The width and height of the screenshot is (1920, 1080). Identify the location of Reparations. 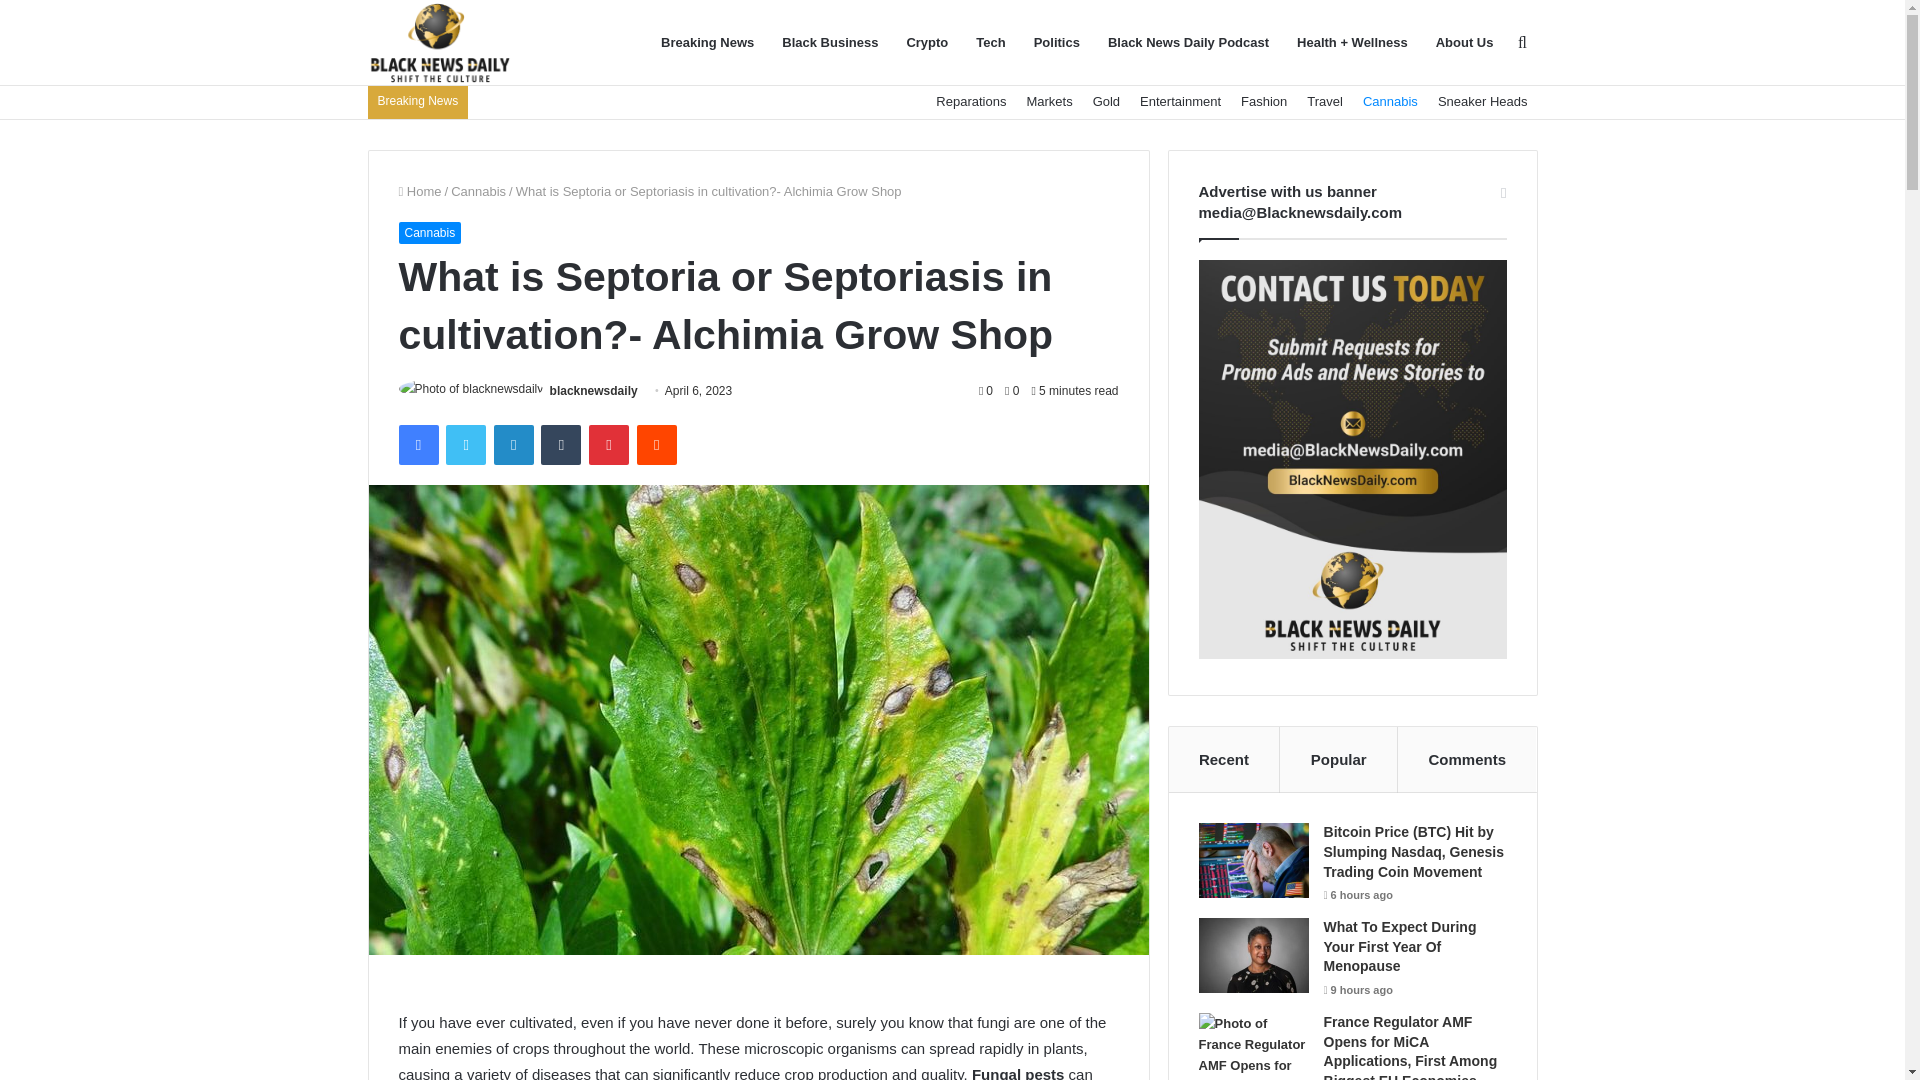
(970, 101).